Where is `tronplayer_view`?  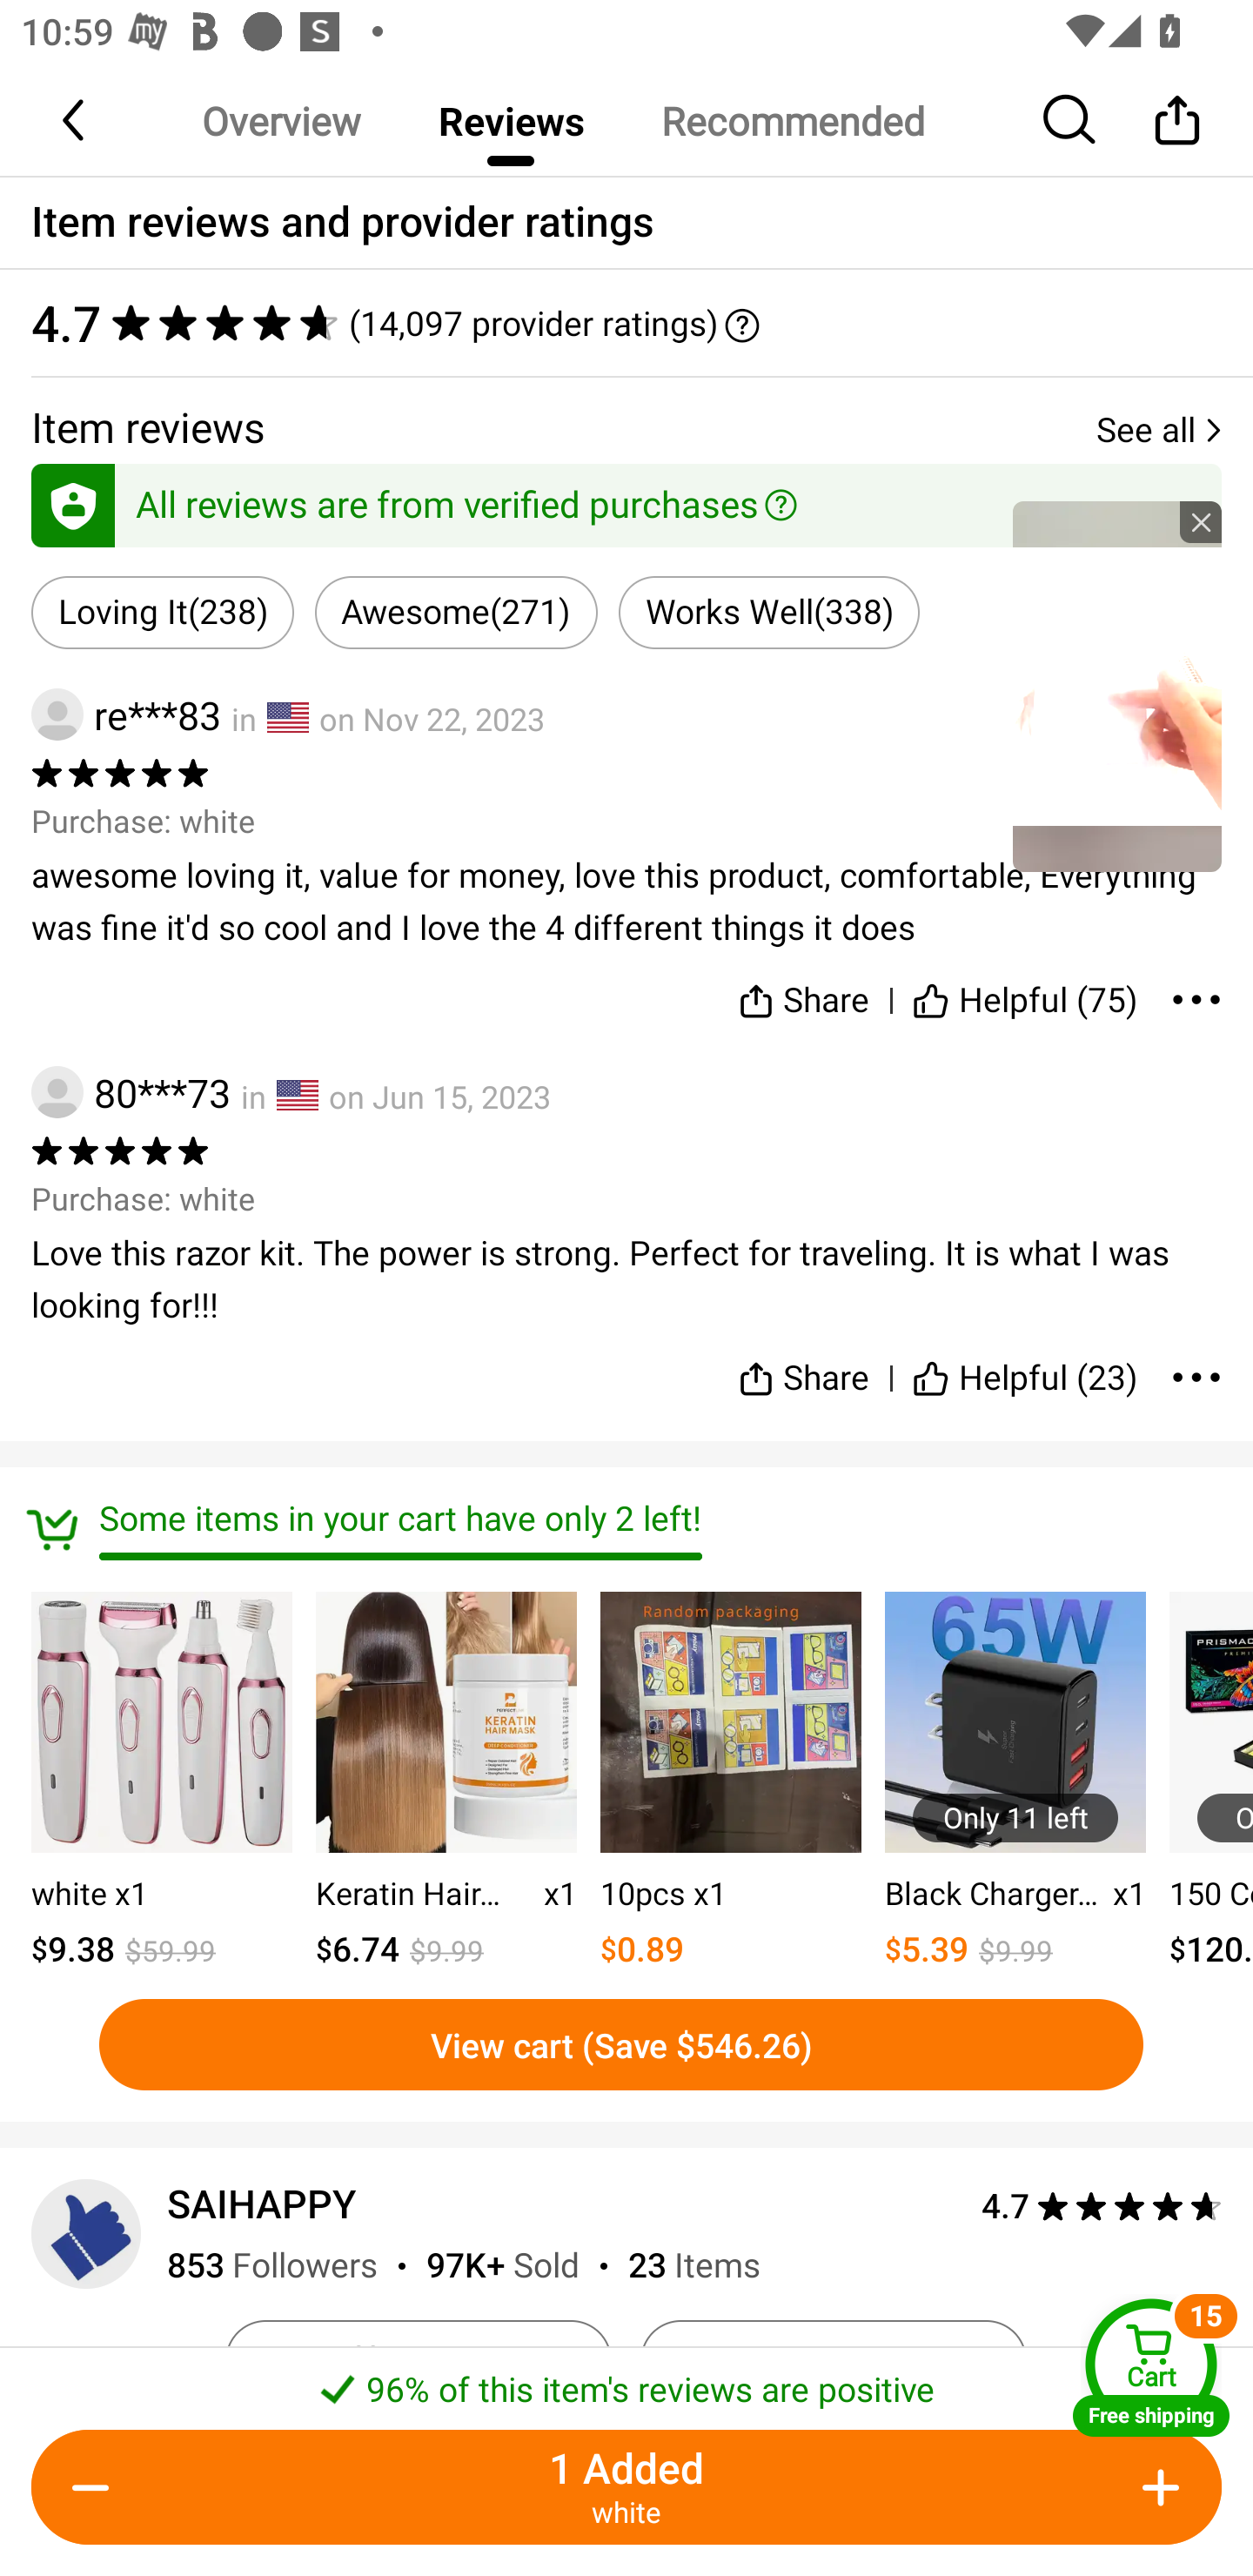
tronplayer_view is located at coordinates (1117, 686).